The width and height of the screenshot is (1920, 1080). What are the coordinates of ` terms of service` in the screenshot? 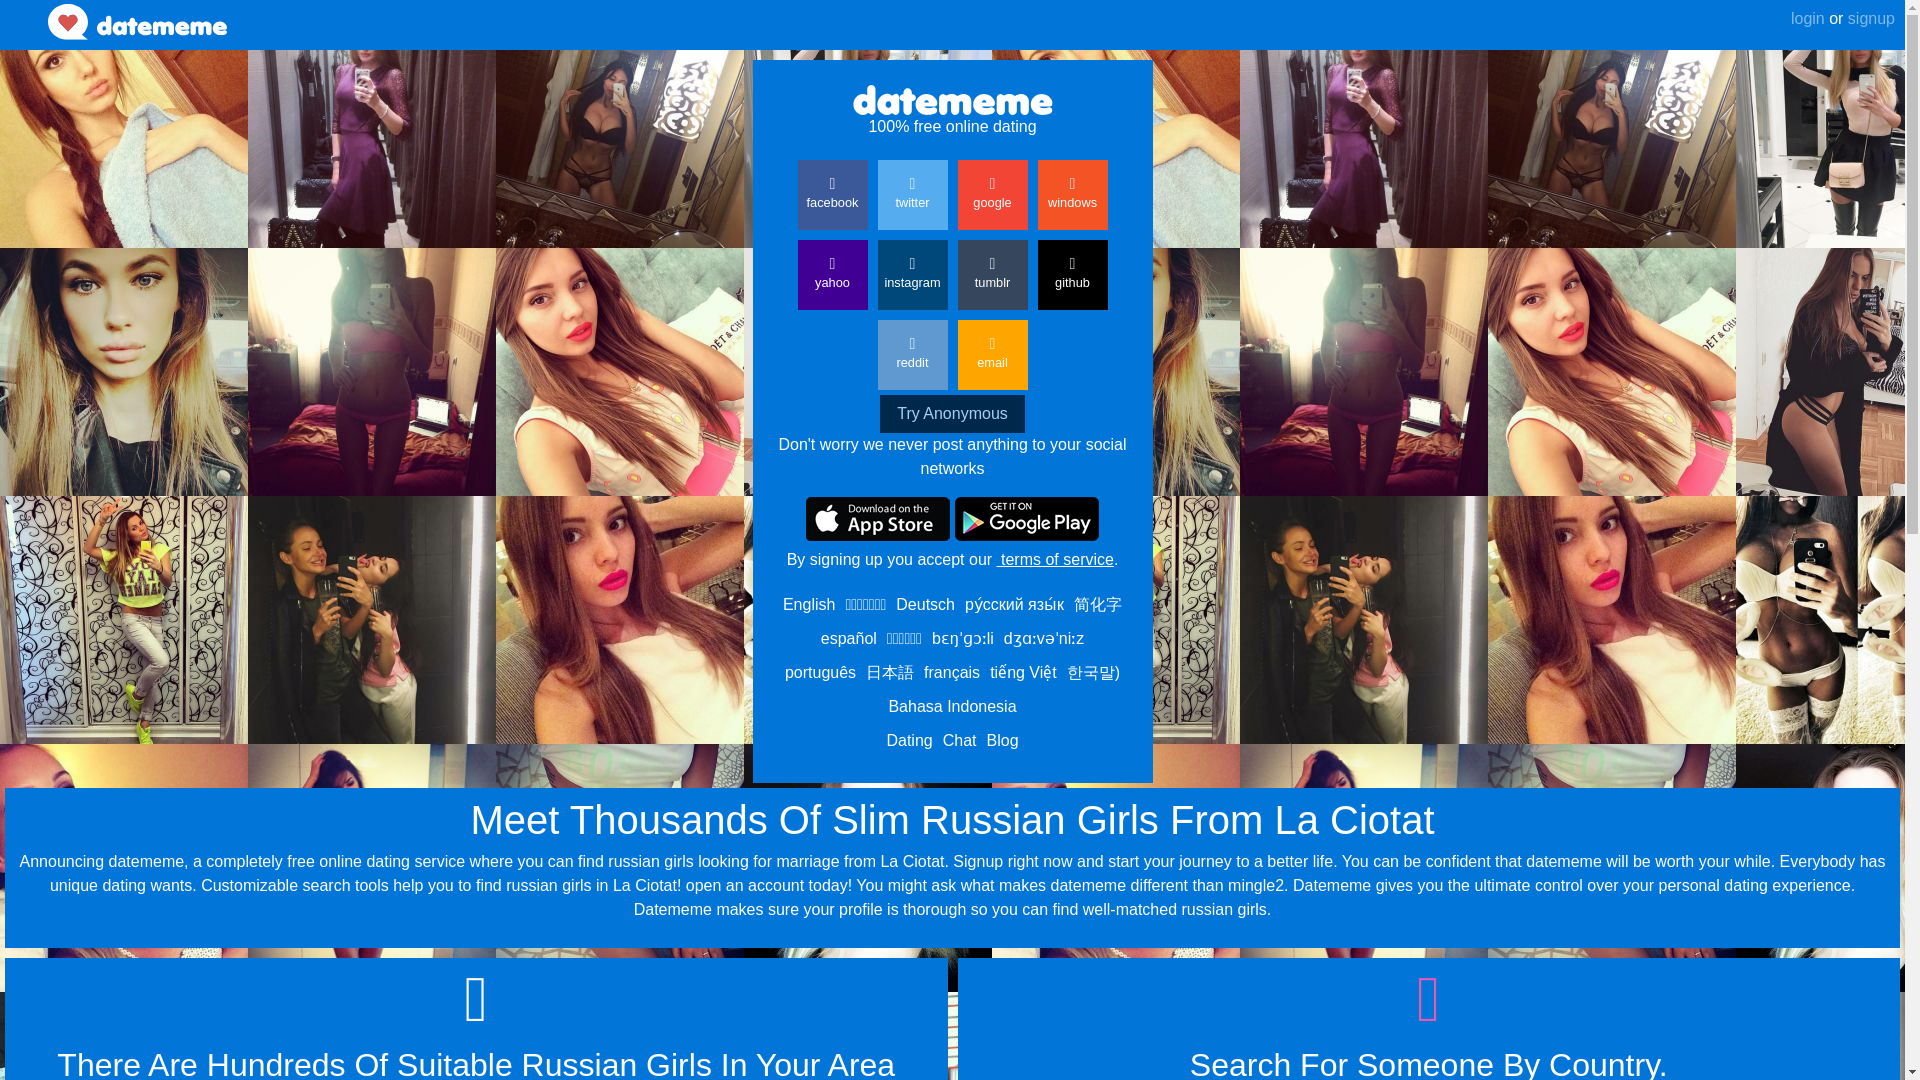 It's located at (1054, 559).